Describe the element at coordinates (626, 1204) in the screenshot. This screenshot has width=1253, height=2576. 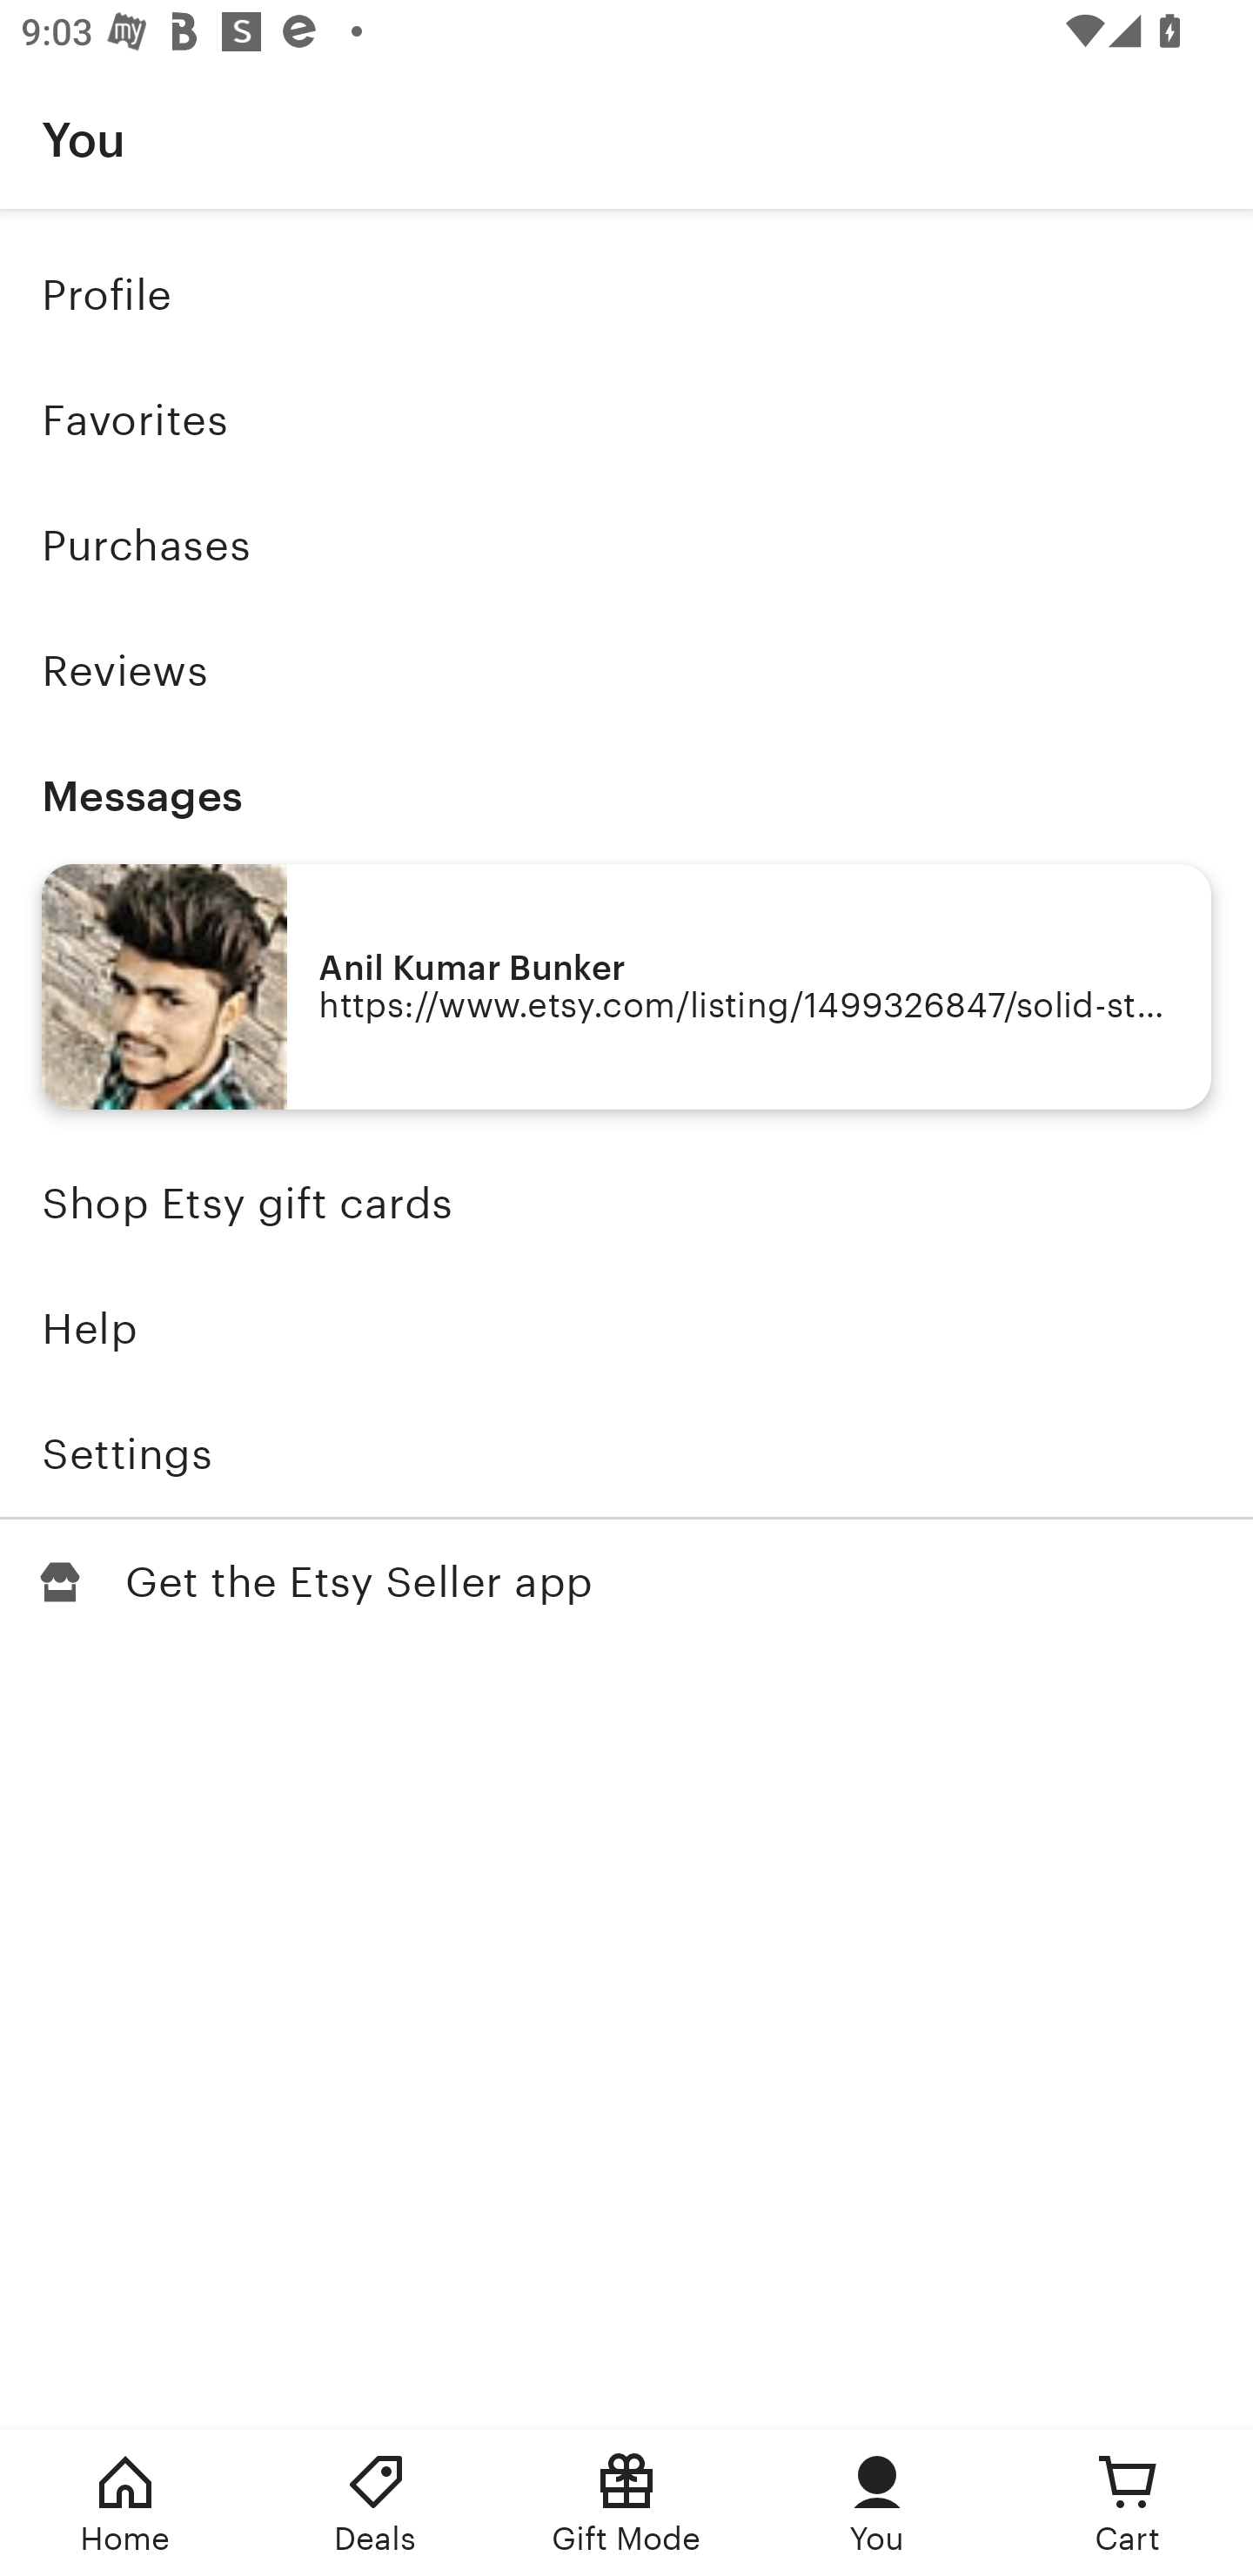
I see `Shop Etsy gift cards` at that location.